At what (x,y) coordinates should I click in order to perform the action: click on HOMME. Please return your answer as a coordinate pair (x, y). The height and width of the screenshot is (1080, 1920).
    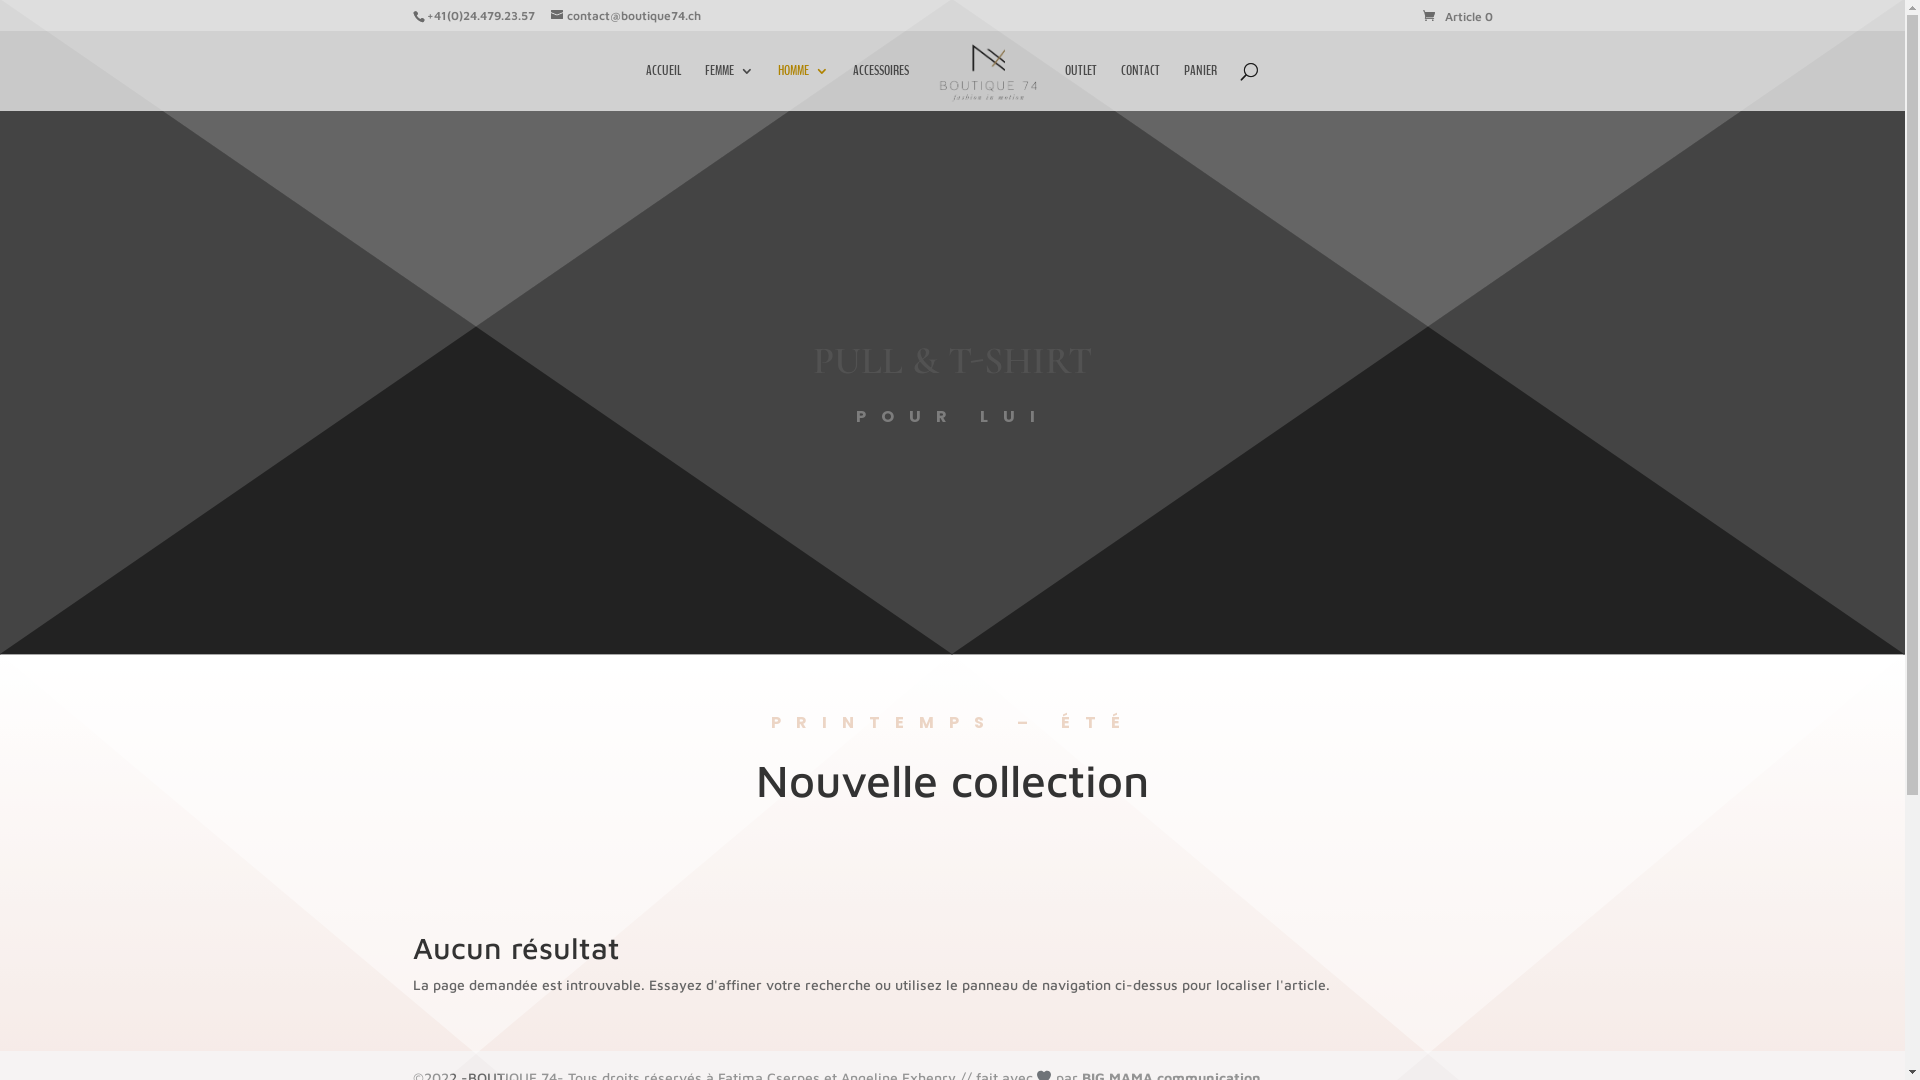
    Looking at the image, I should click on (804, 88).